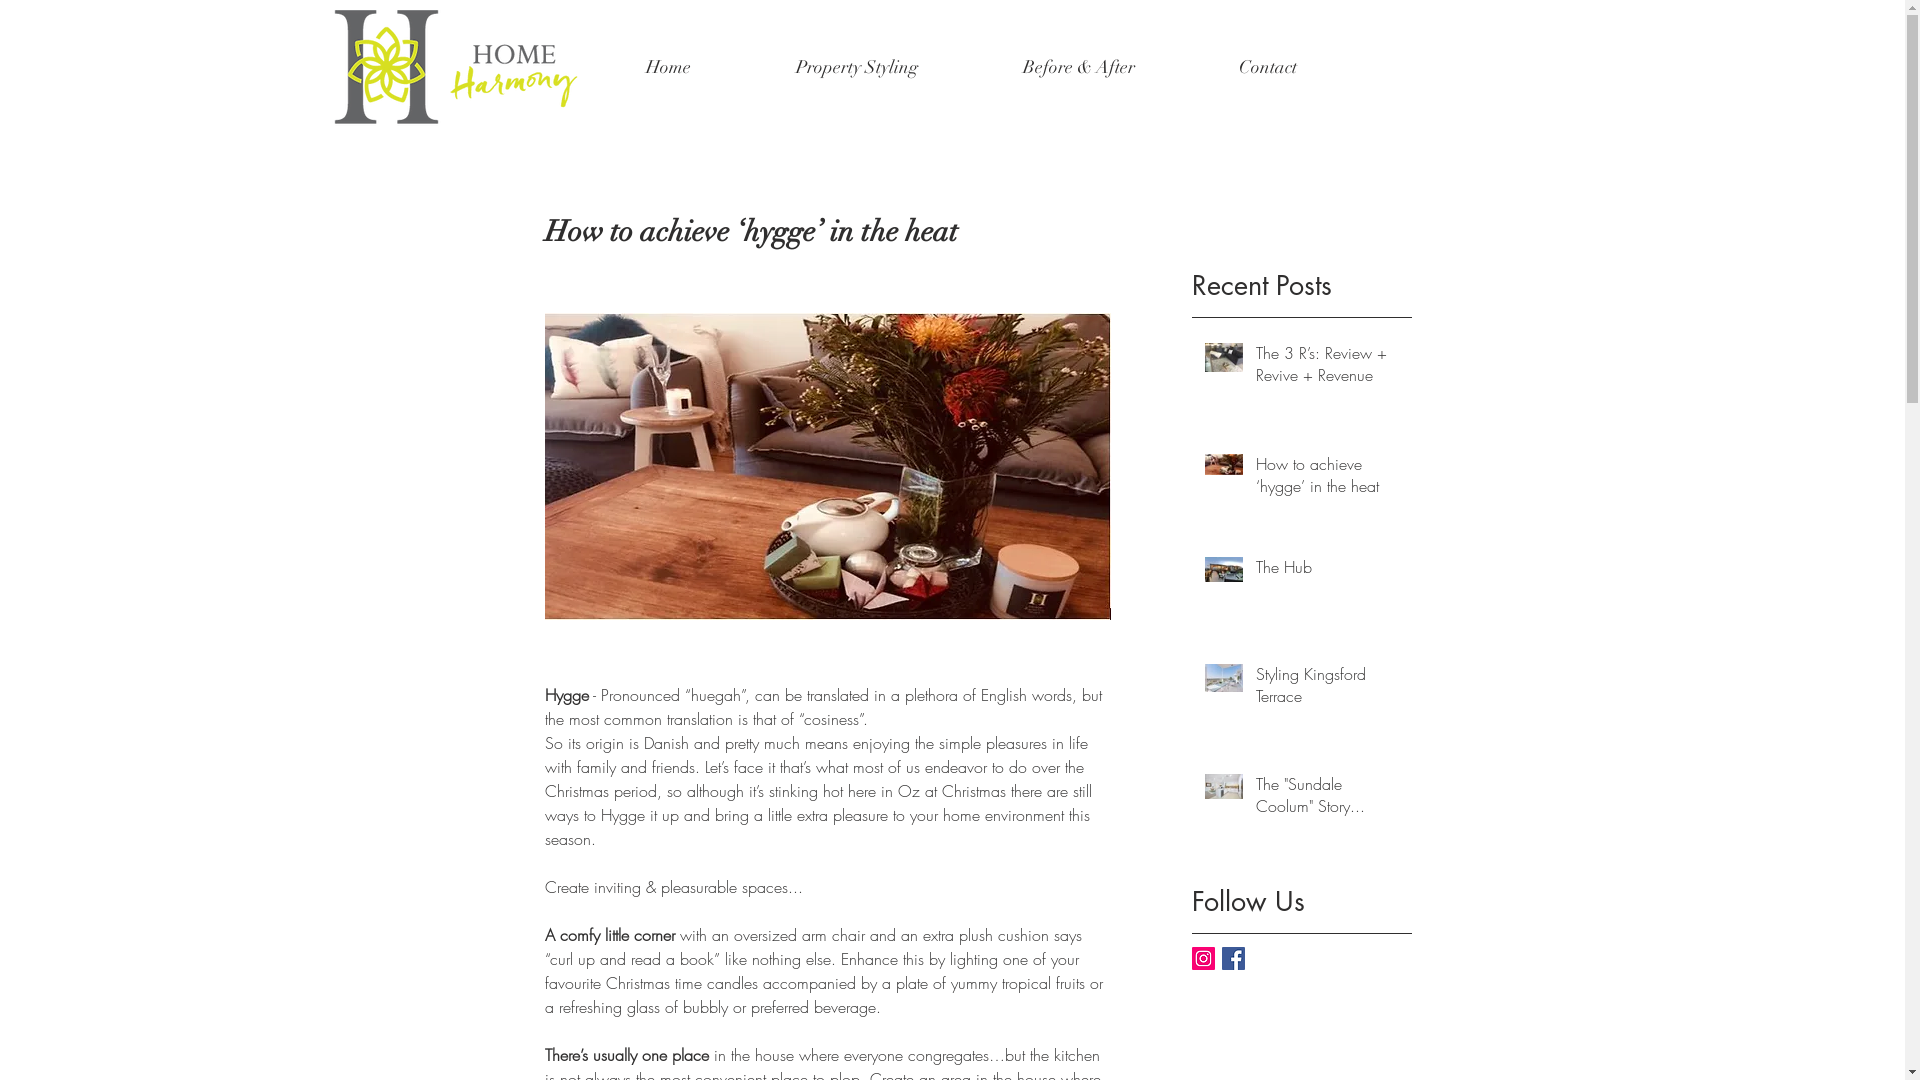  I want to click on Home, so click(706, 68).